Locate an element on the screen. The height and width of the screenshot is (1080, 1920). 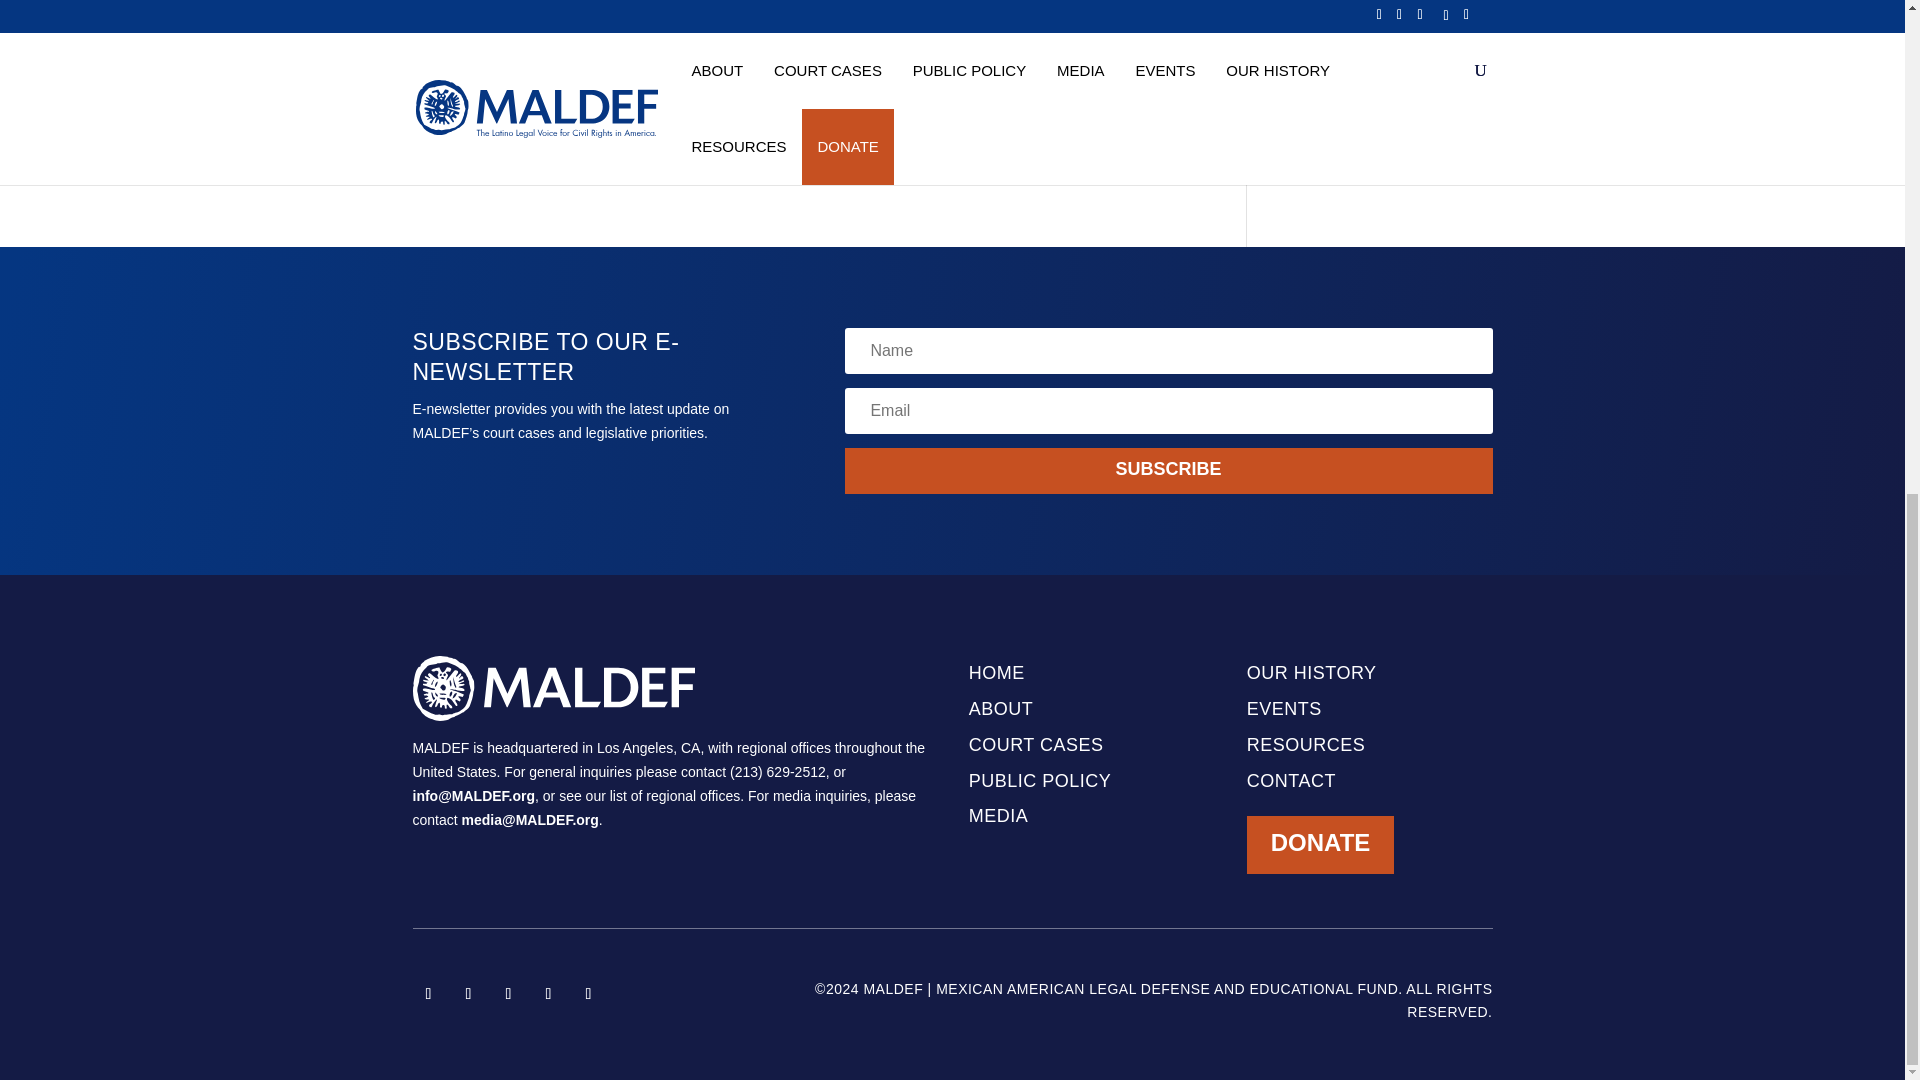
Follow on Youtube is located at coordinates (588, 994).